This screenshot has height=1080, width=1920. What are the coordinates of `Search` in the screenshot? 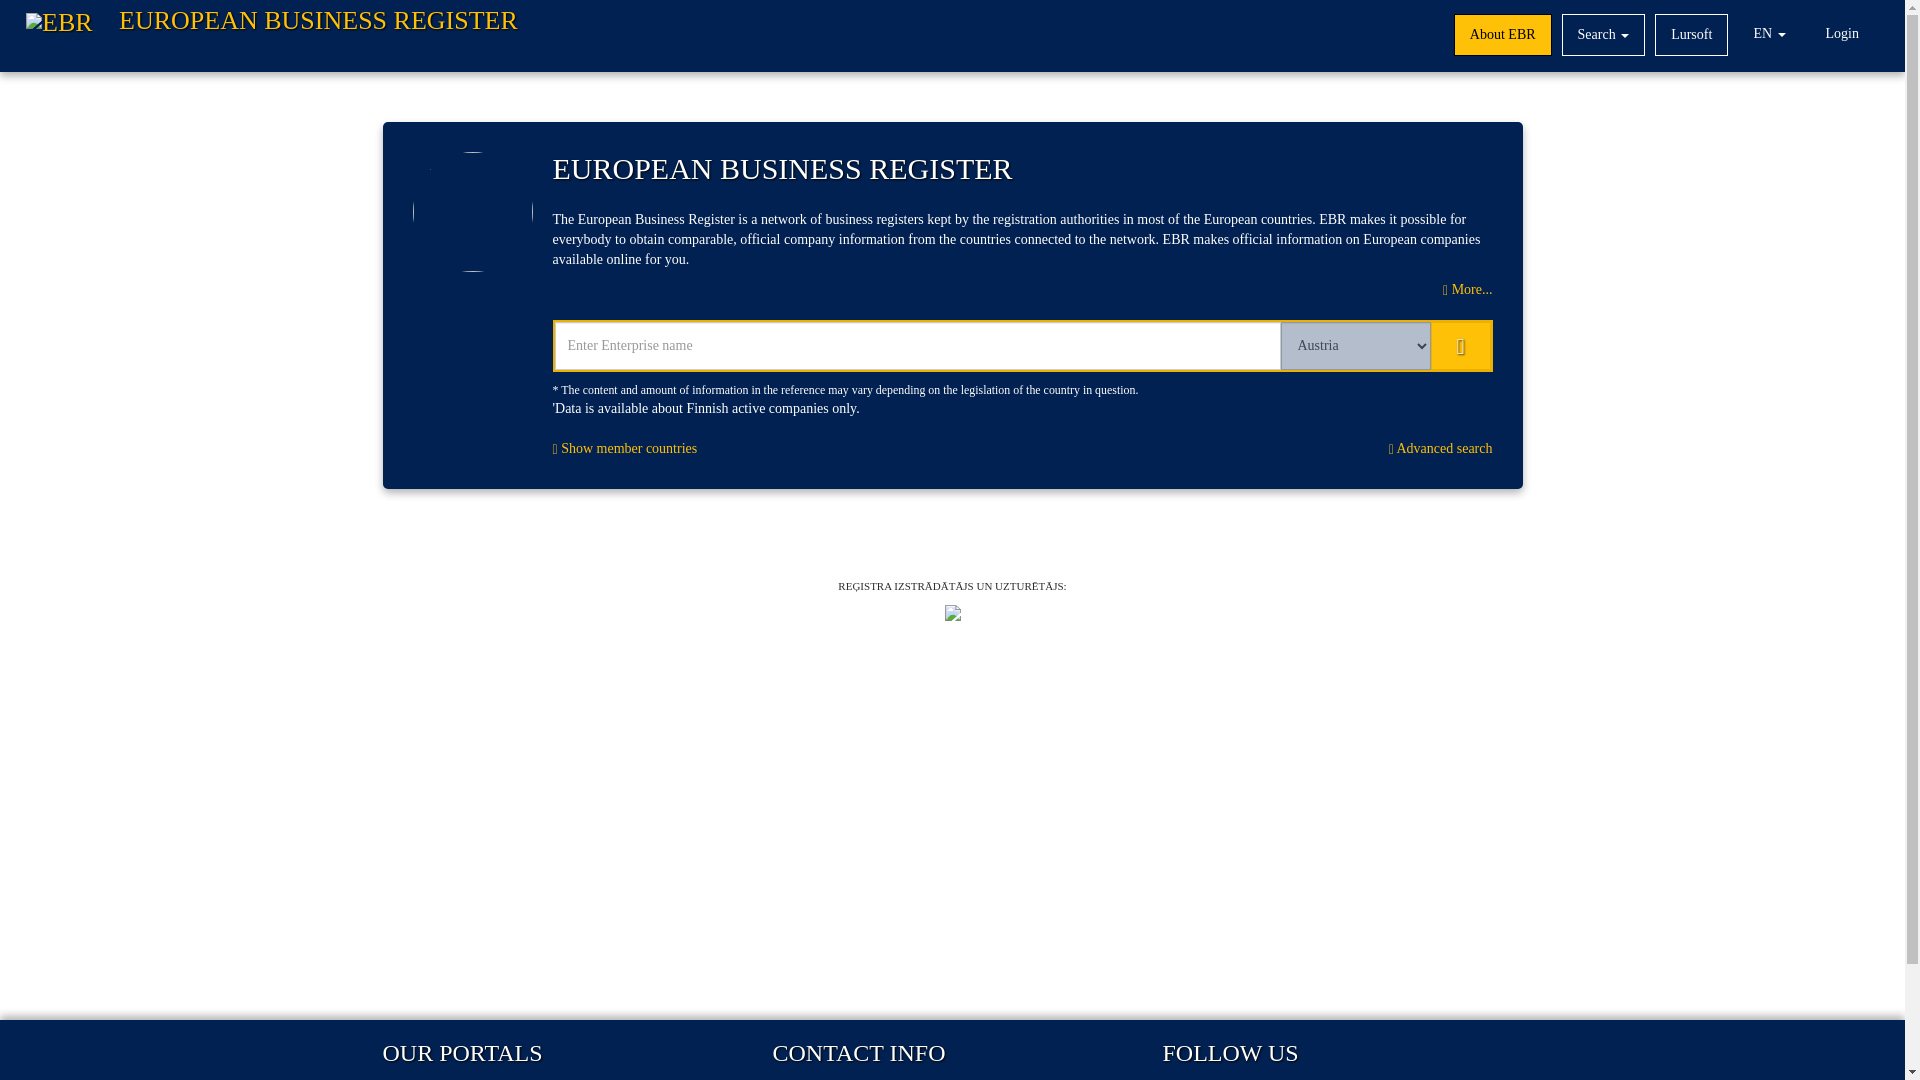 It's located at (1604, 35).